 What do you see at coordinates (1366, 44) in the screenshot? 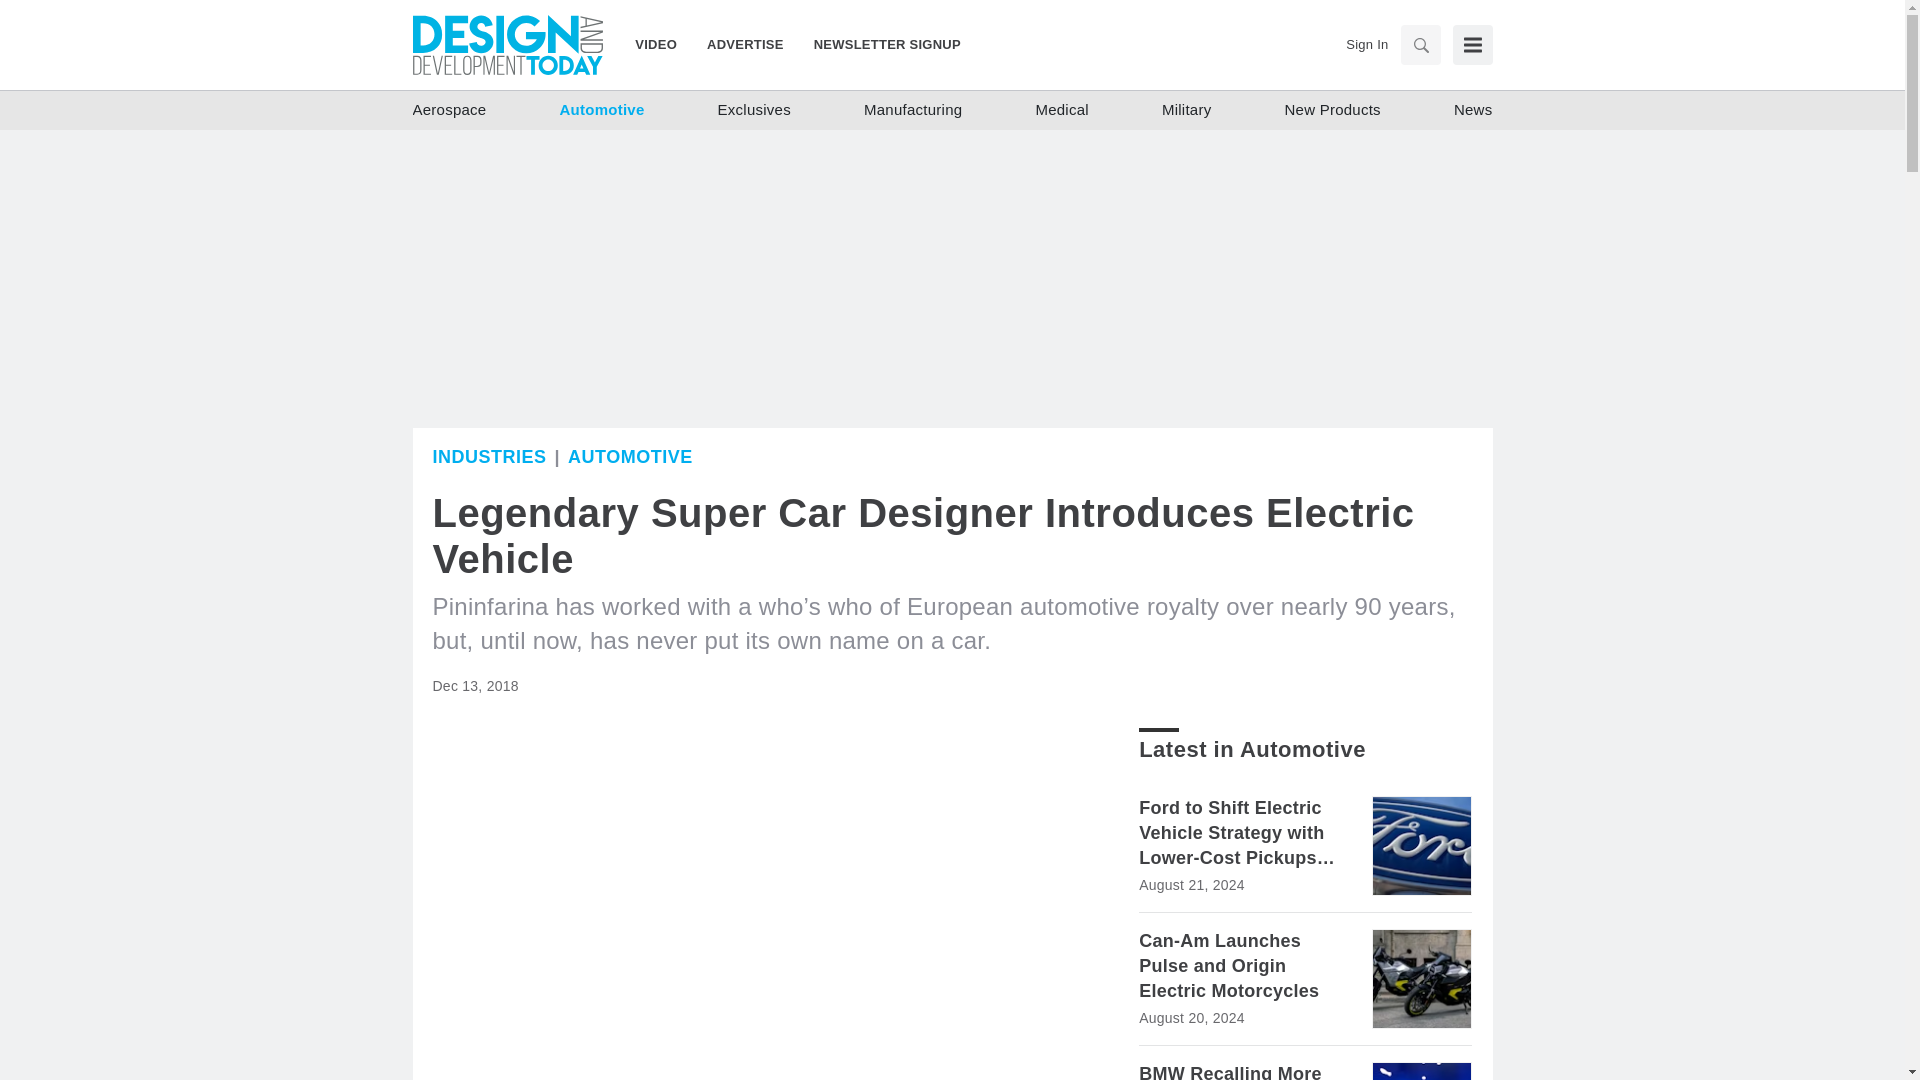
I see `Sign In` at bounding box center [1366, 44].